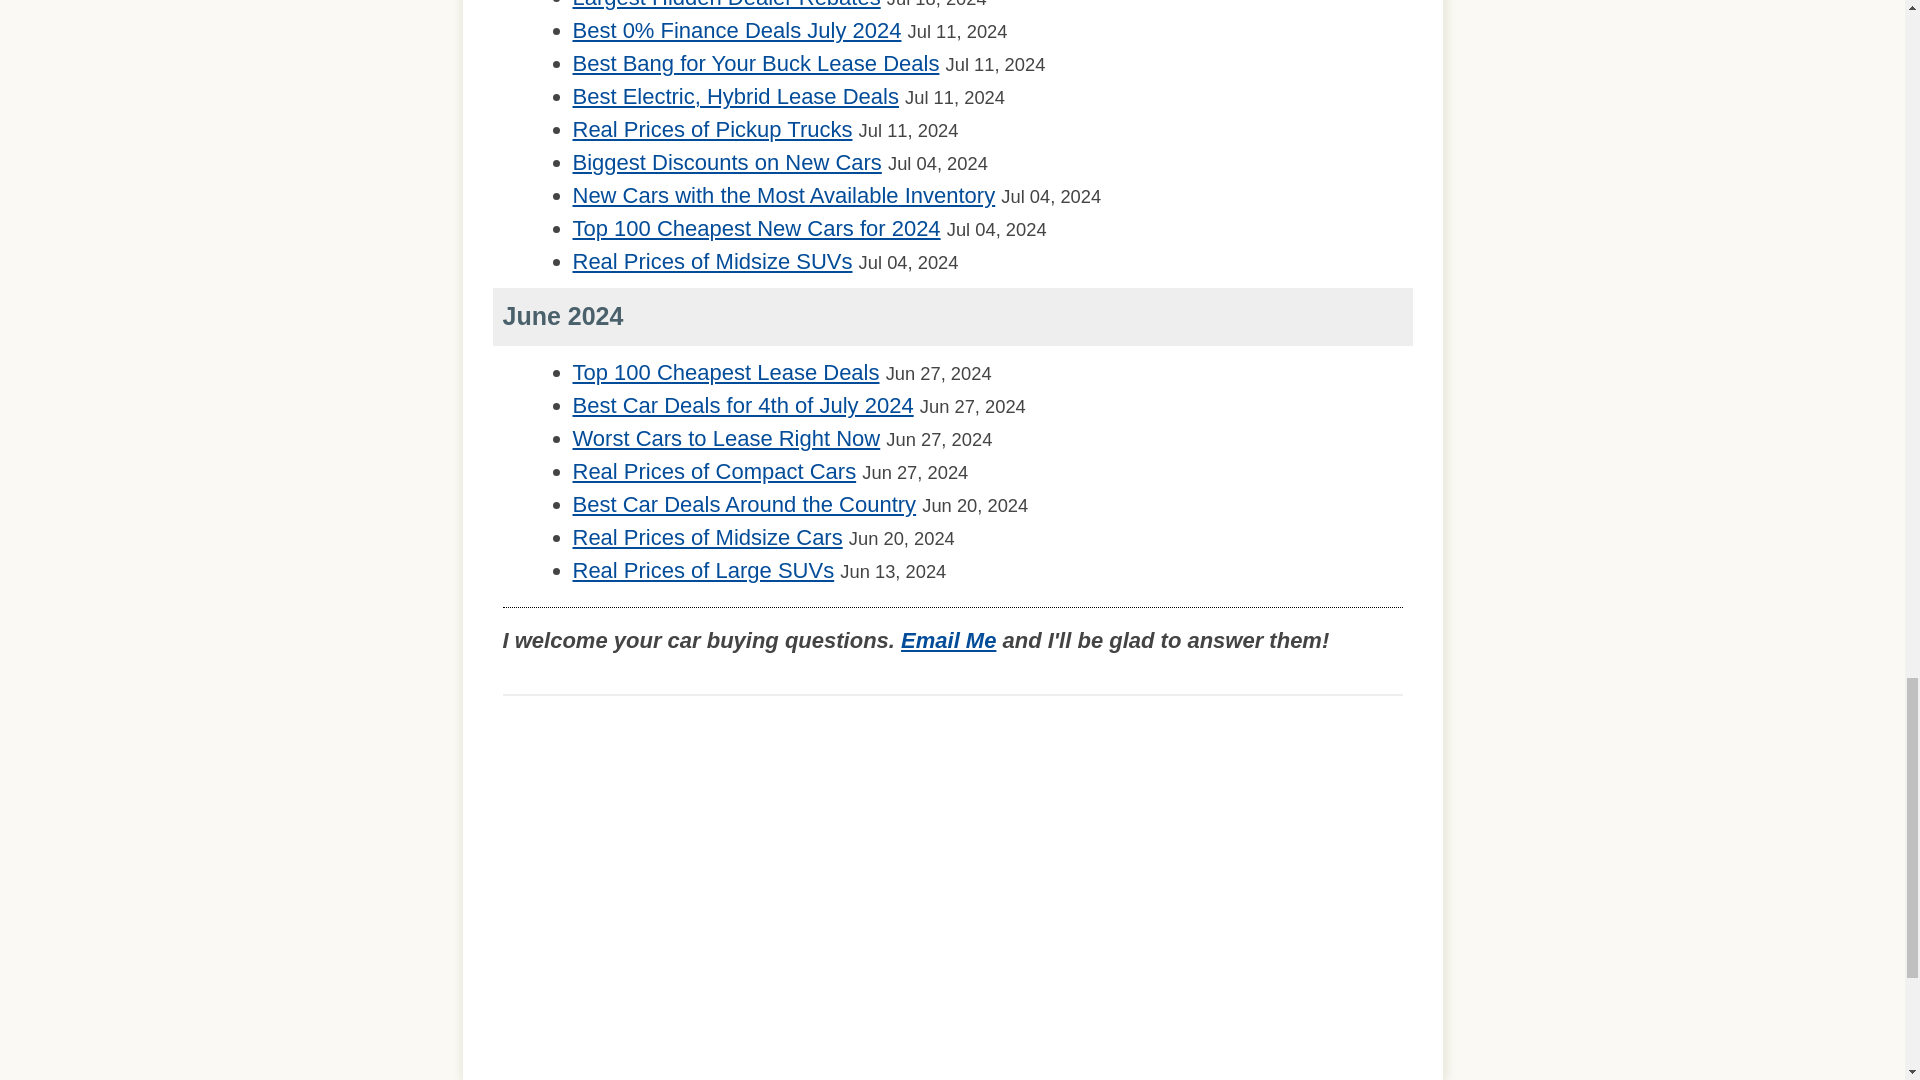  Describe the element at coordinates (707, 536) in the screenshot. I see `Real Prices of Midsize Cars` at that location.